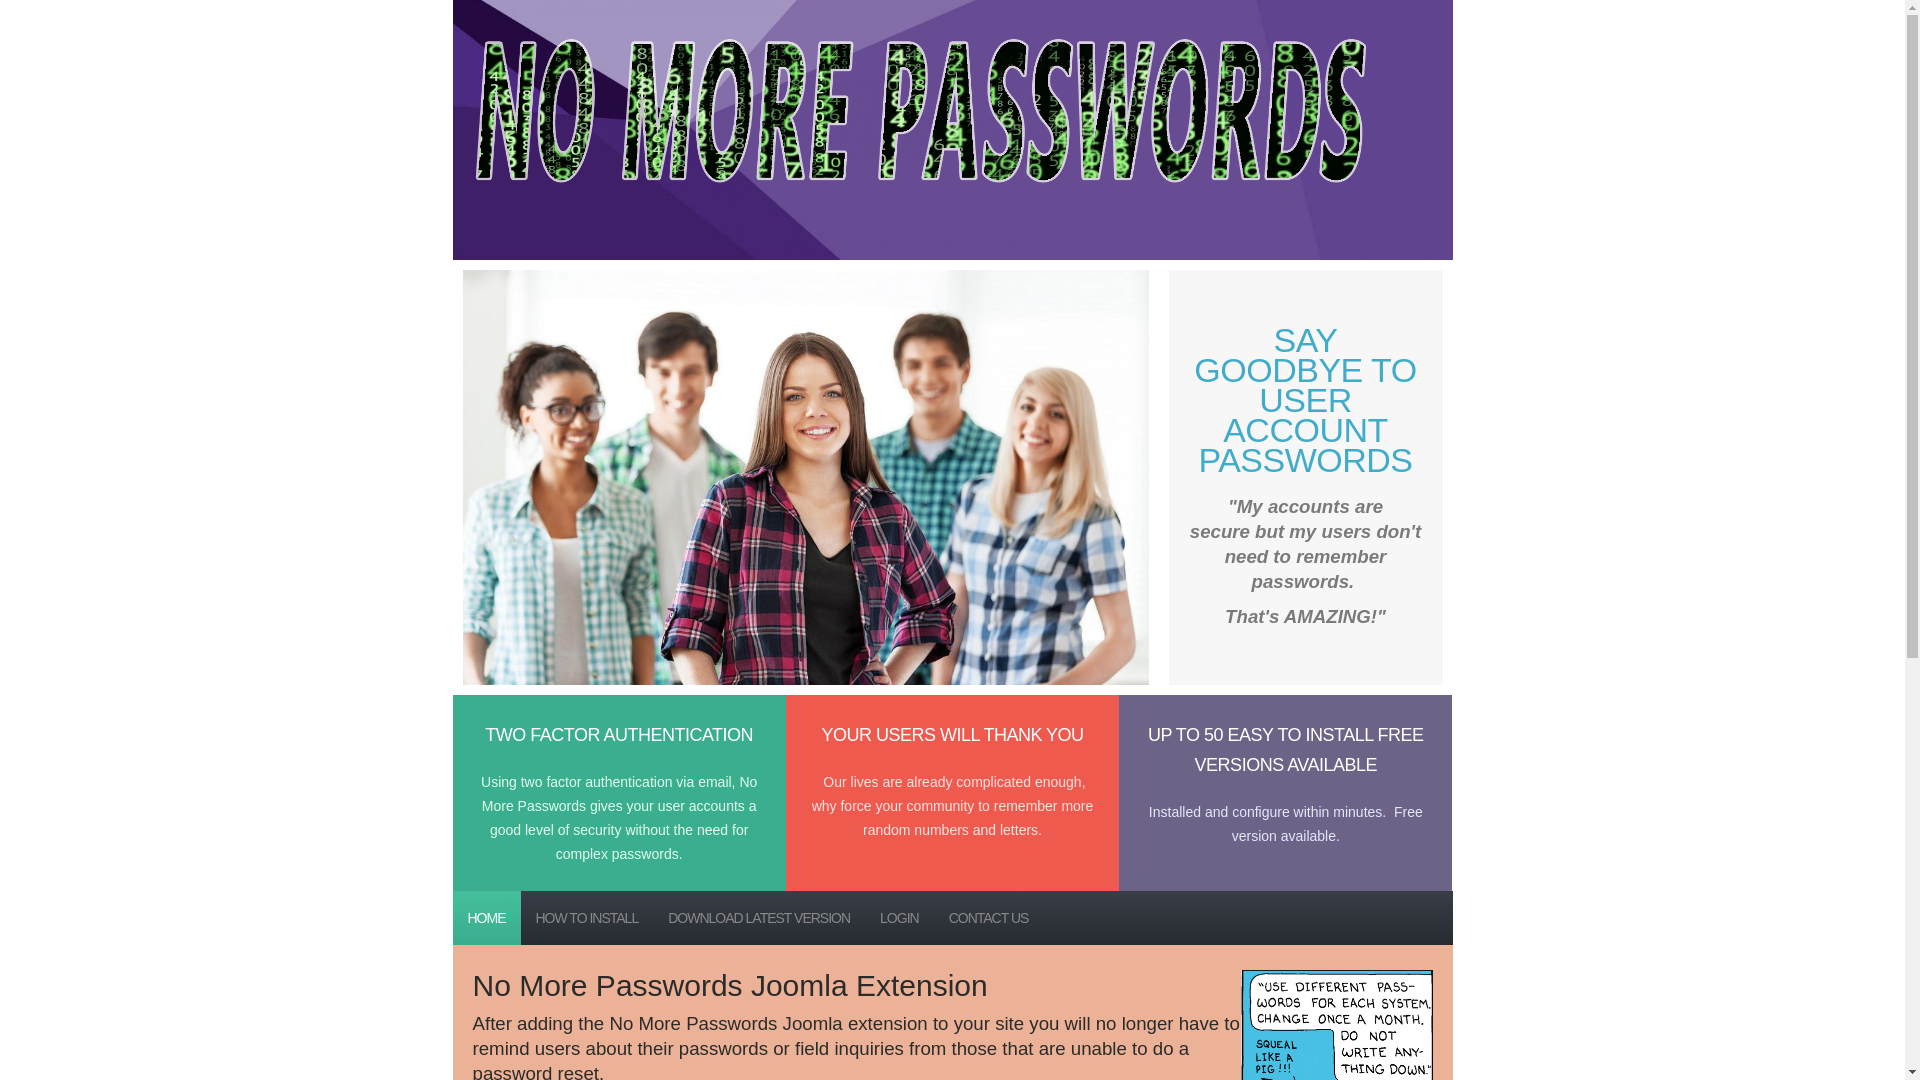 This screenshot has height=1080, width=1920. Describe the element at coordinates (486, 918) in the screenshot. I see `HOME` at that location.